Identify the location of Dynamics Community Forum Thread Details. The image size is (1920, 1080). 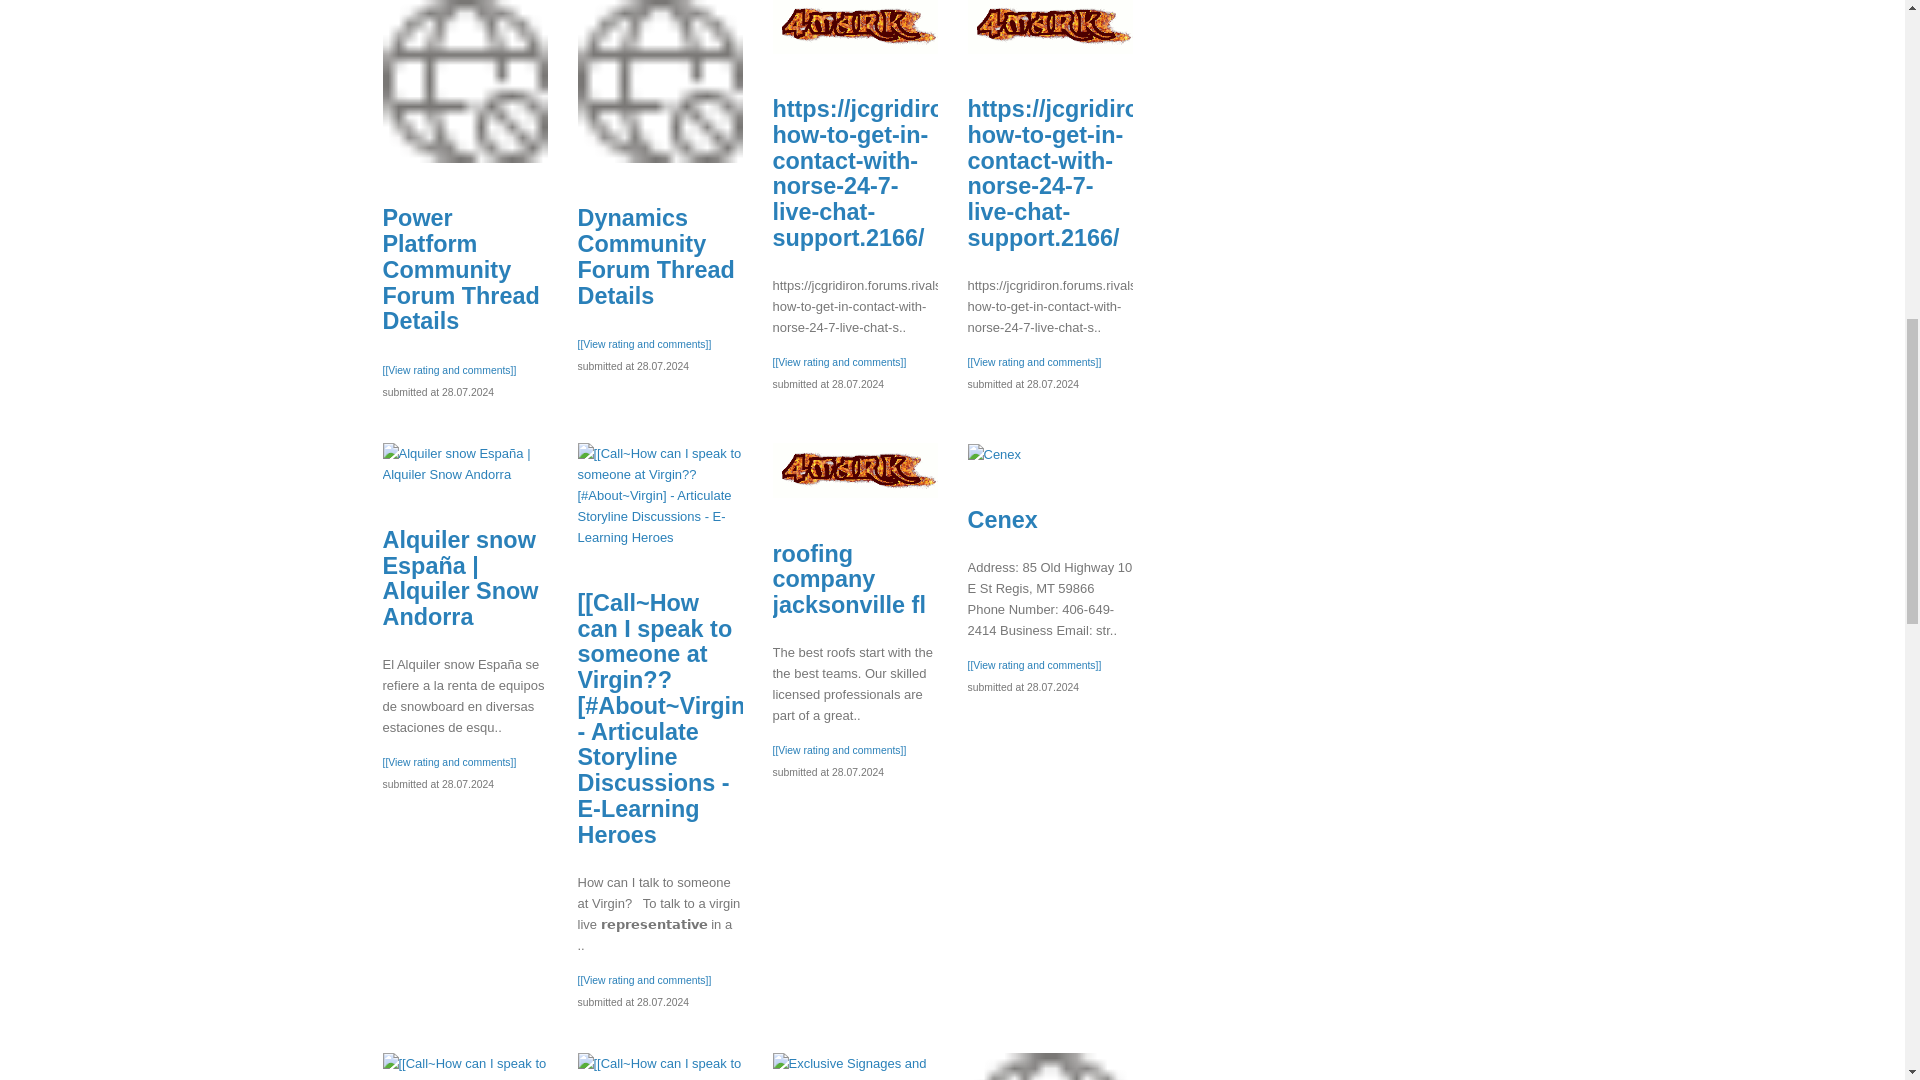
(656, 256).